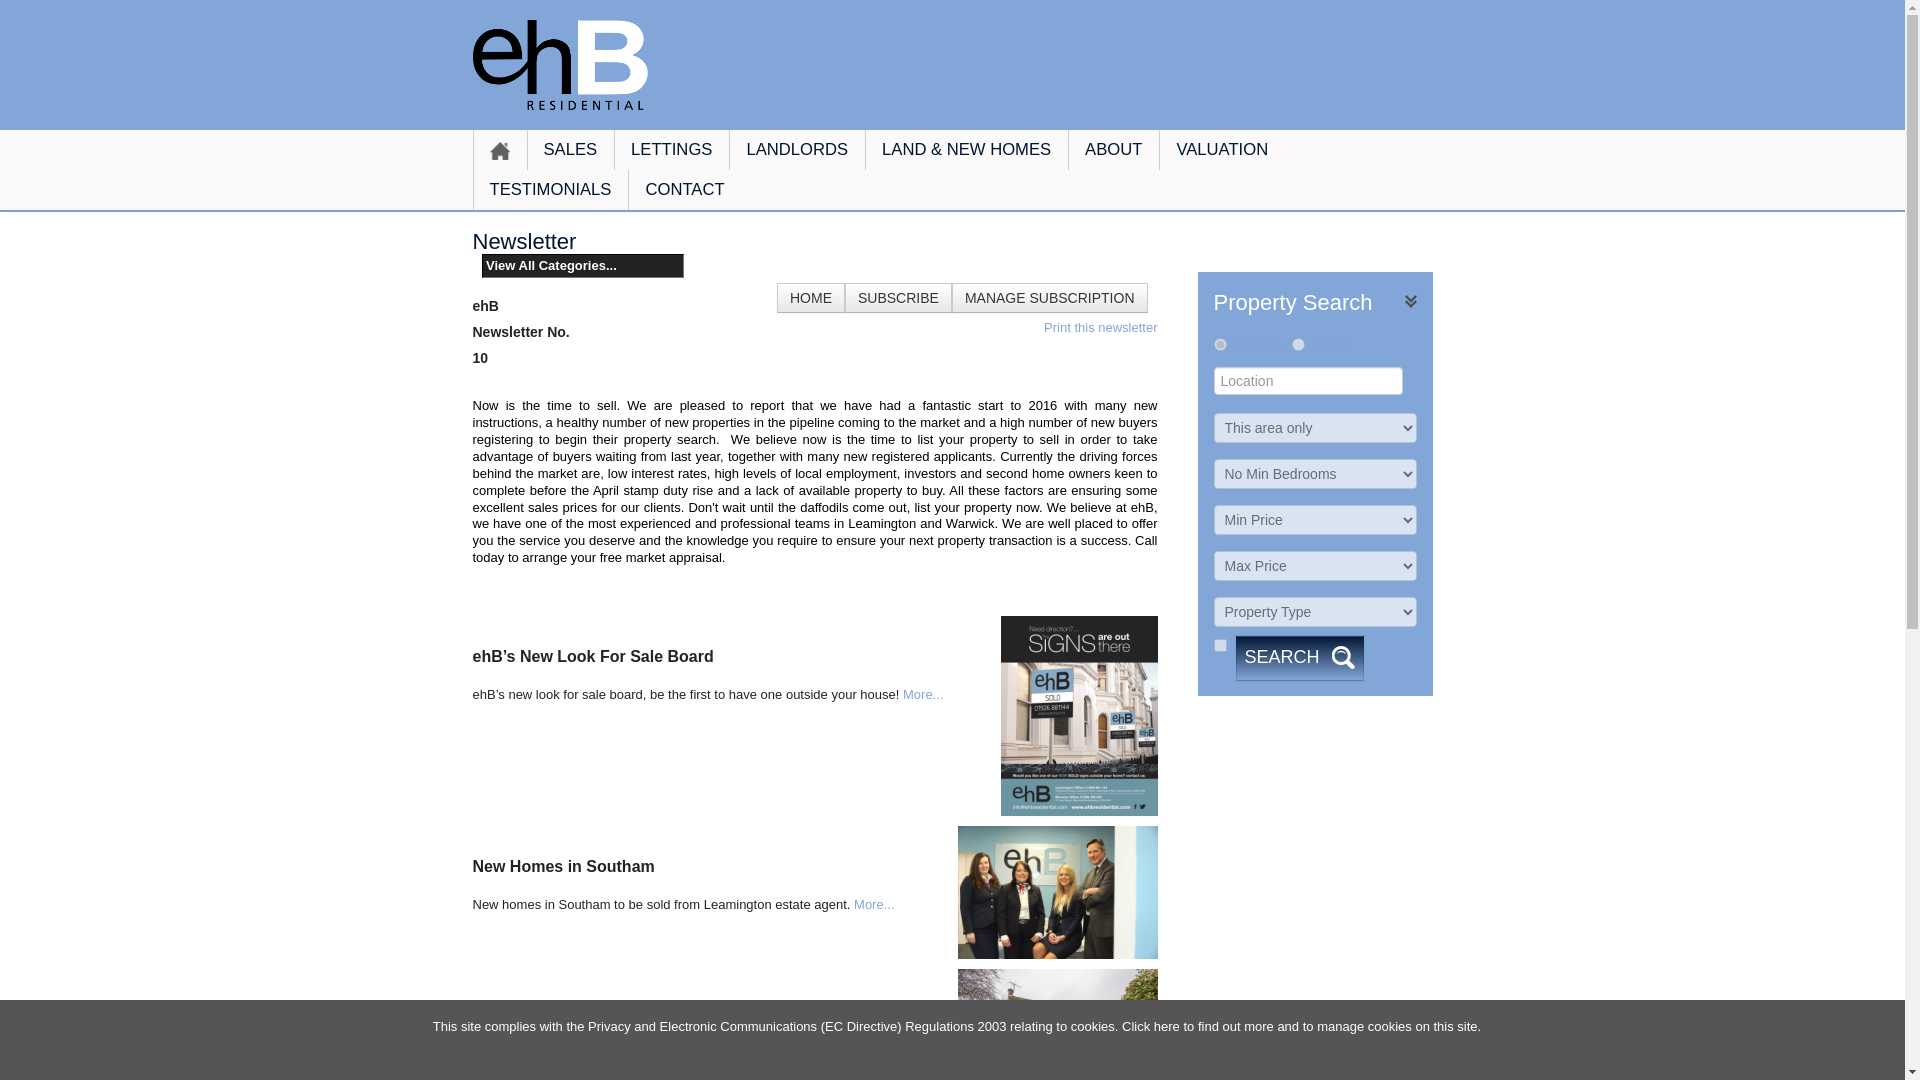 Image resolution: width=1920 pixels, height=1080 pixels. Describe the element at coordinates (874, 904) in the screenshot. I see `More...` at that location.